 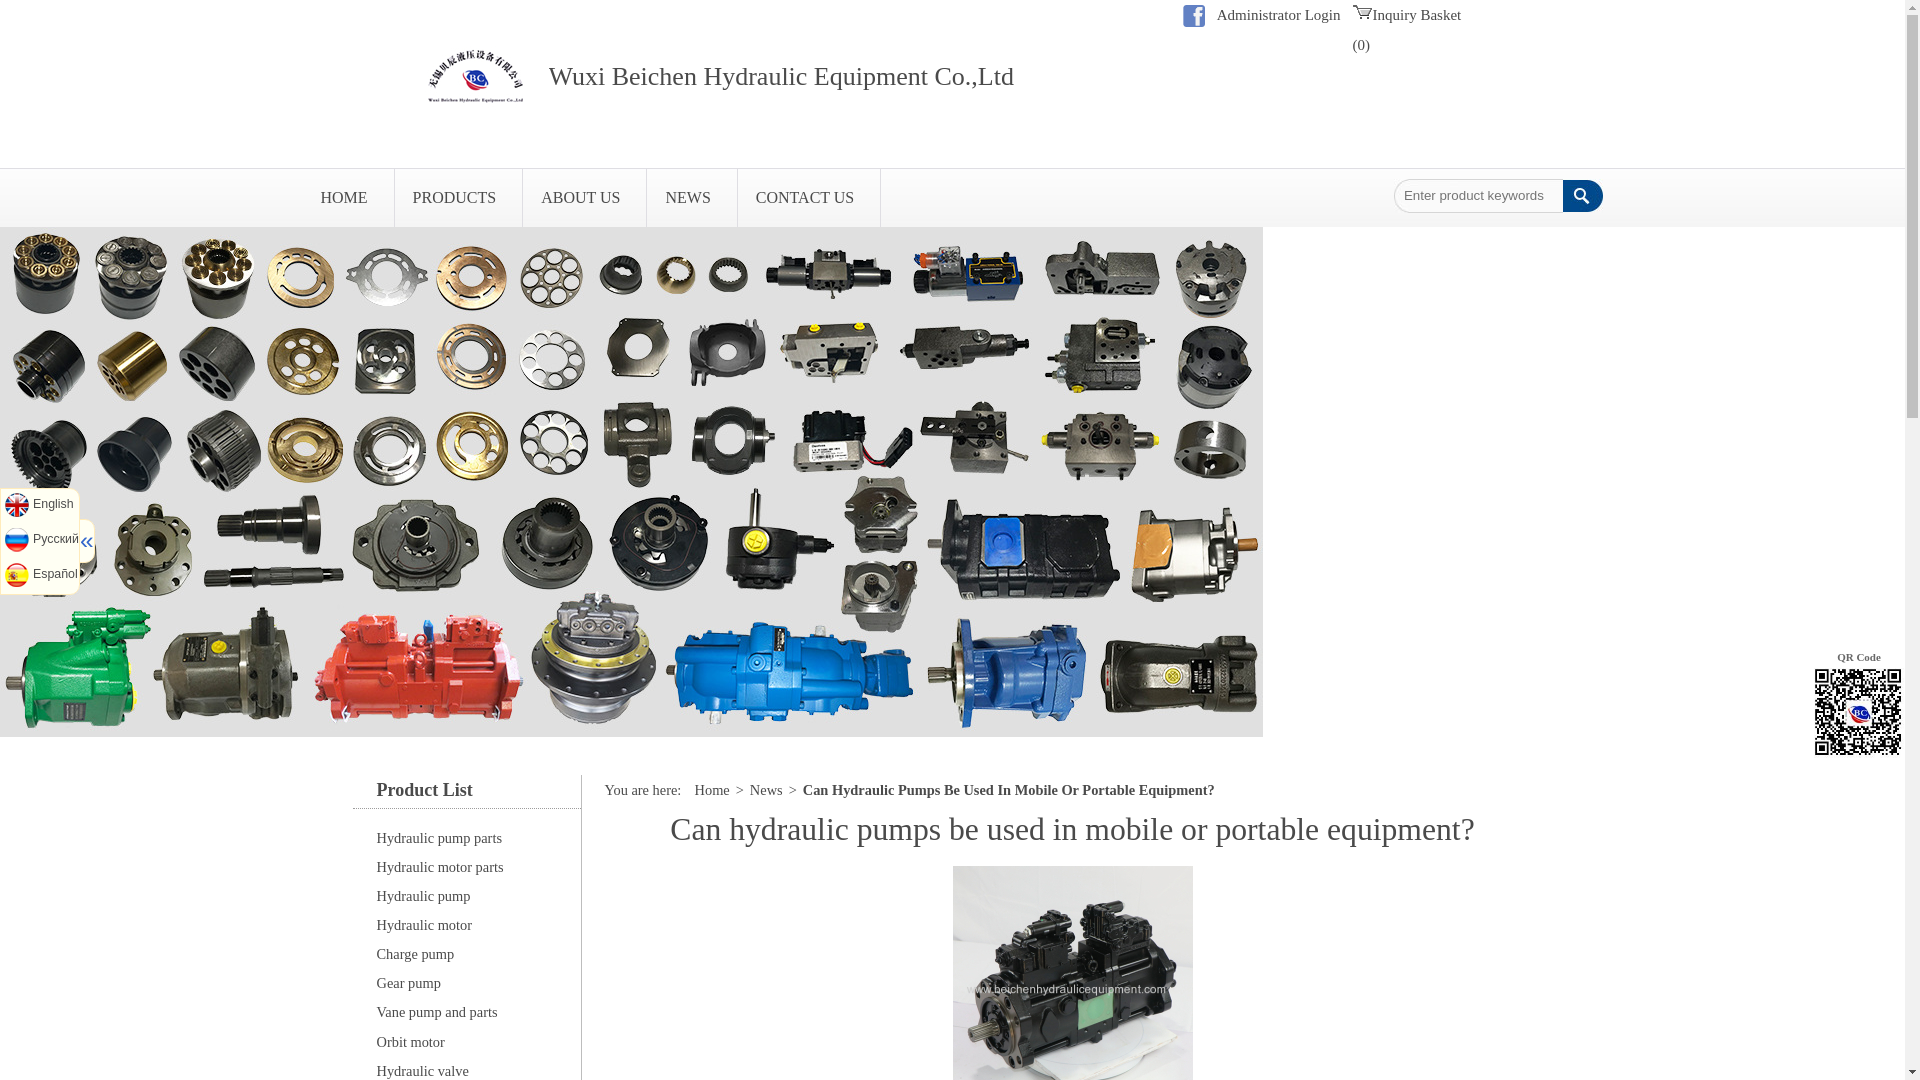 What do you see at coordinates (465, 868) in the screenshot?
I see `Hydraulic motor parts` at bounding box center [465, 868].